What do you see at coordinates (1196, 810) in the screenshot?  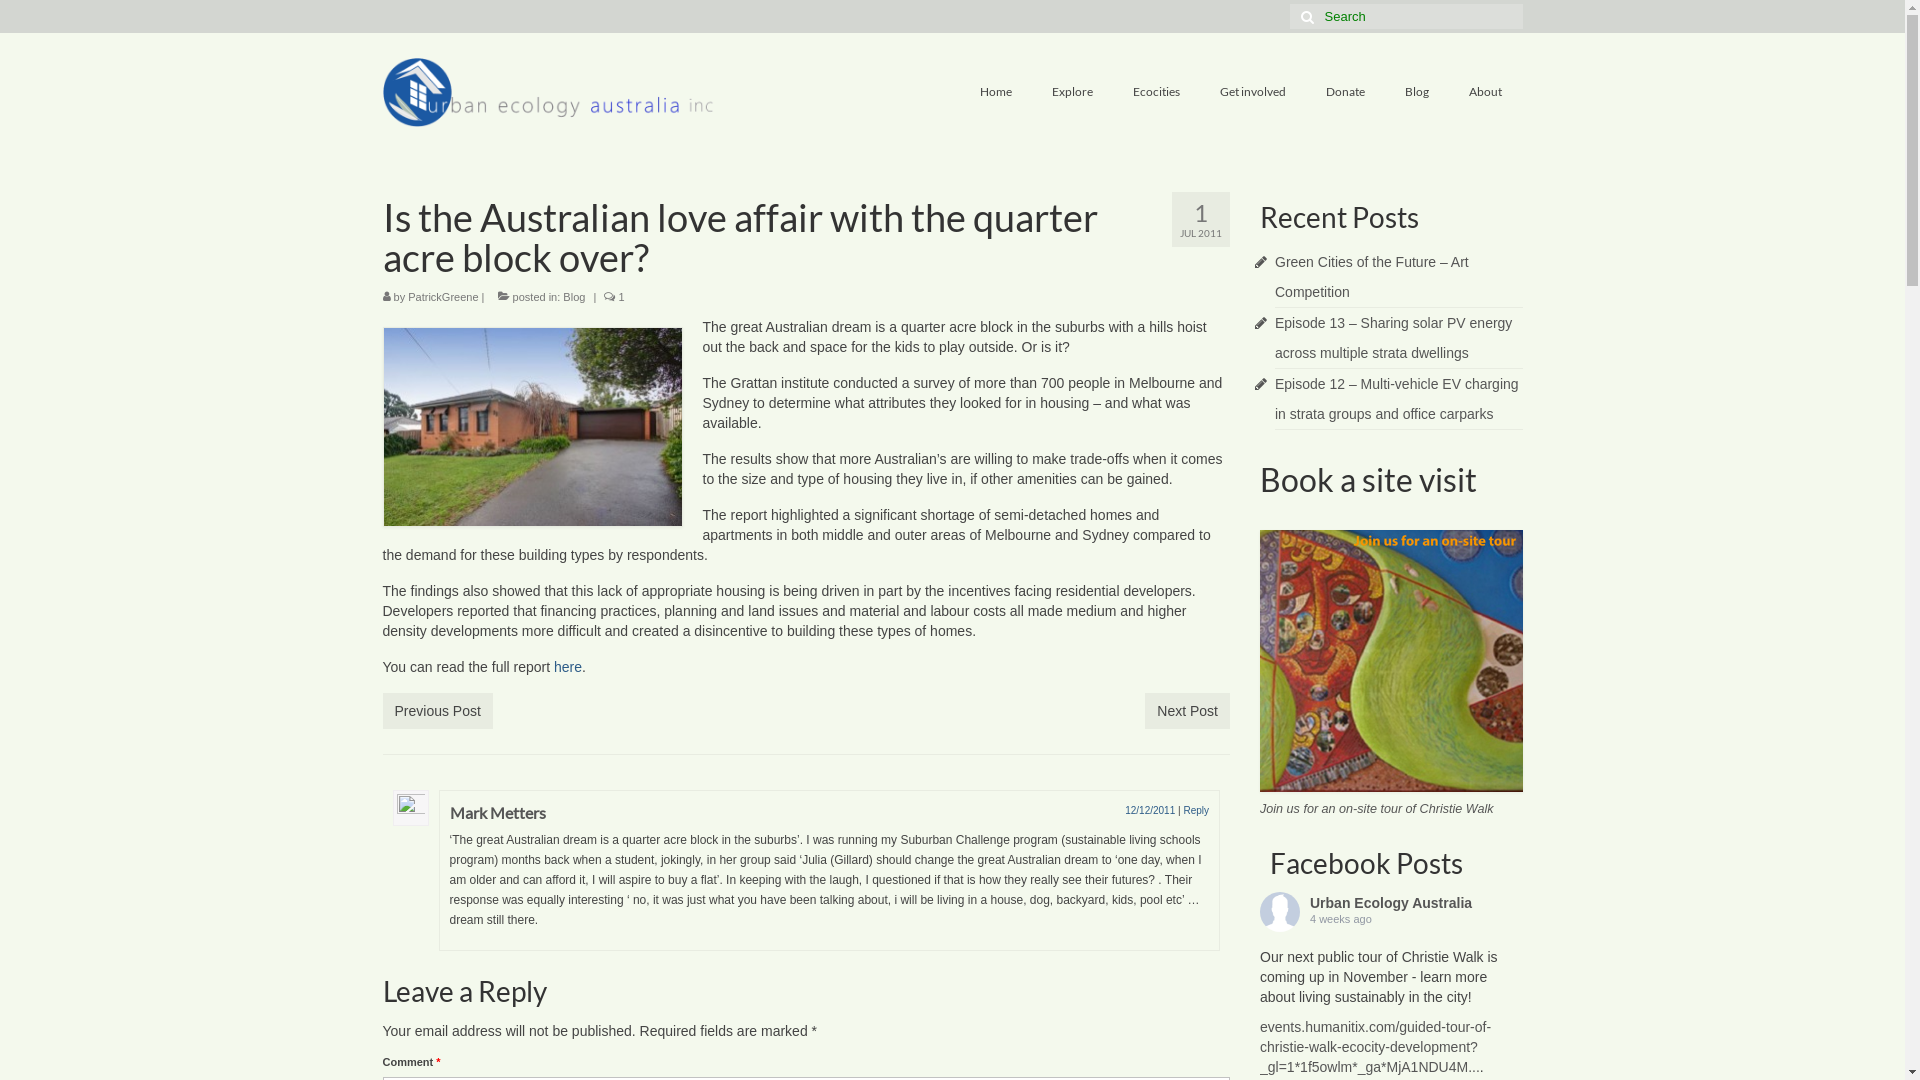 I see `Reply` at bounding box center [1196, 810].